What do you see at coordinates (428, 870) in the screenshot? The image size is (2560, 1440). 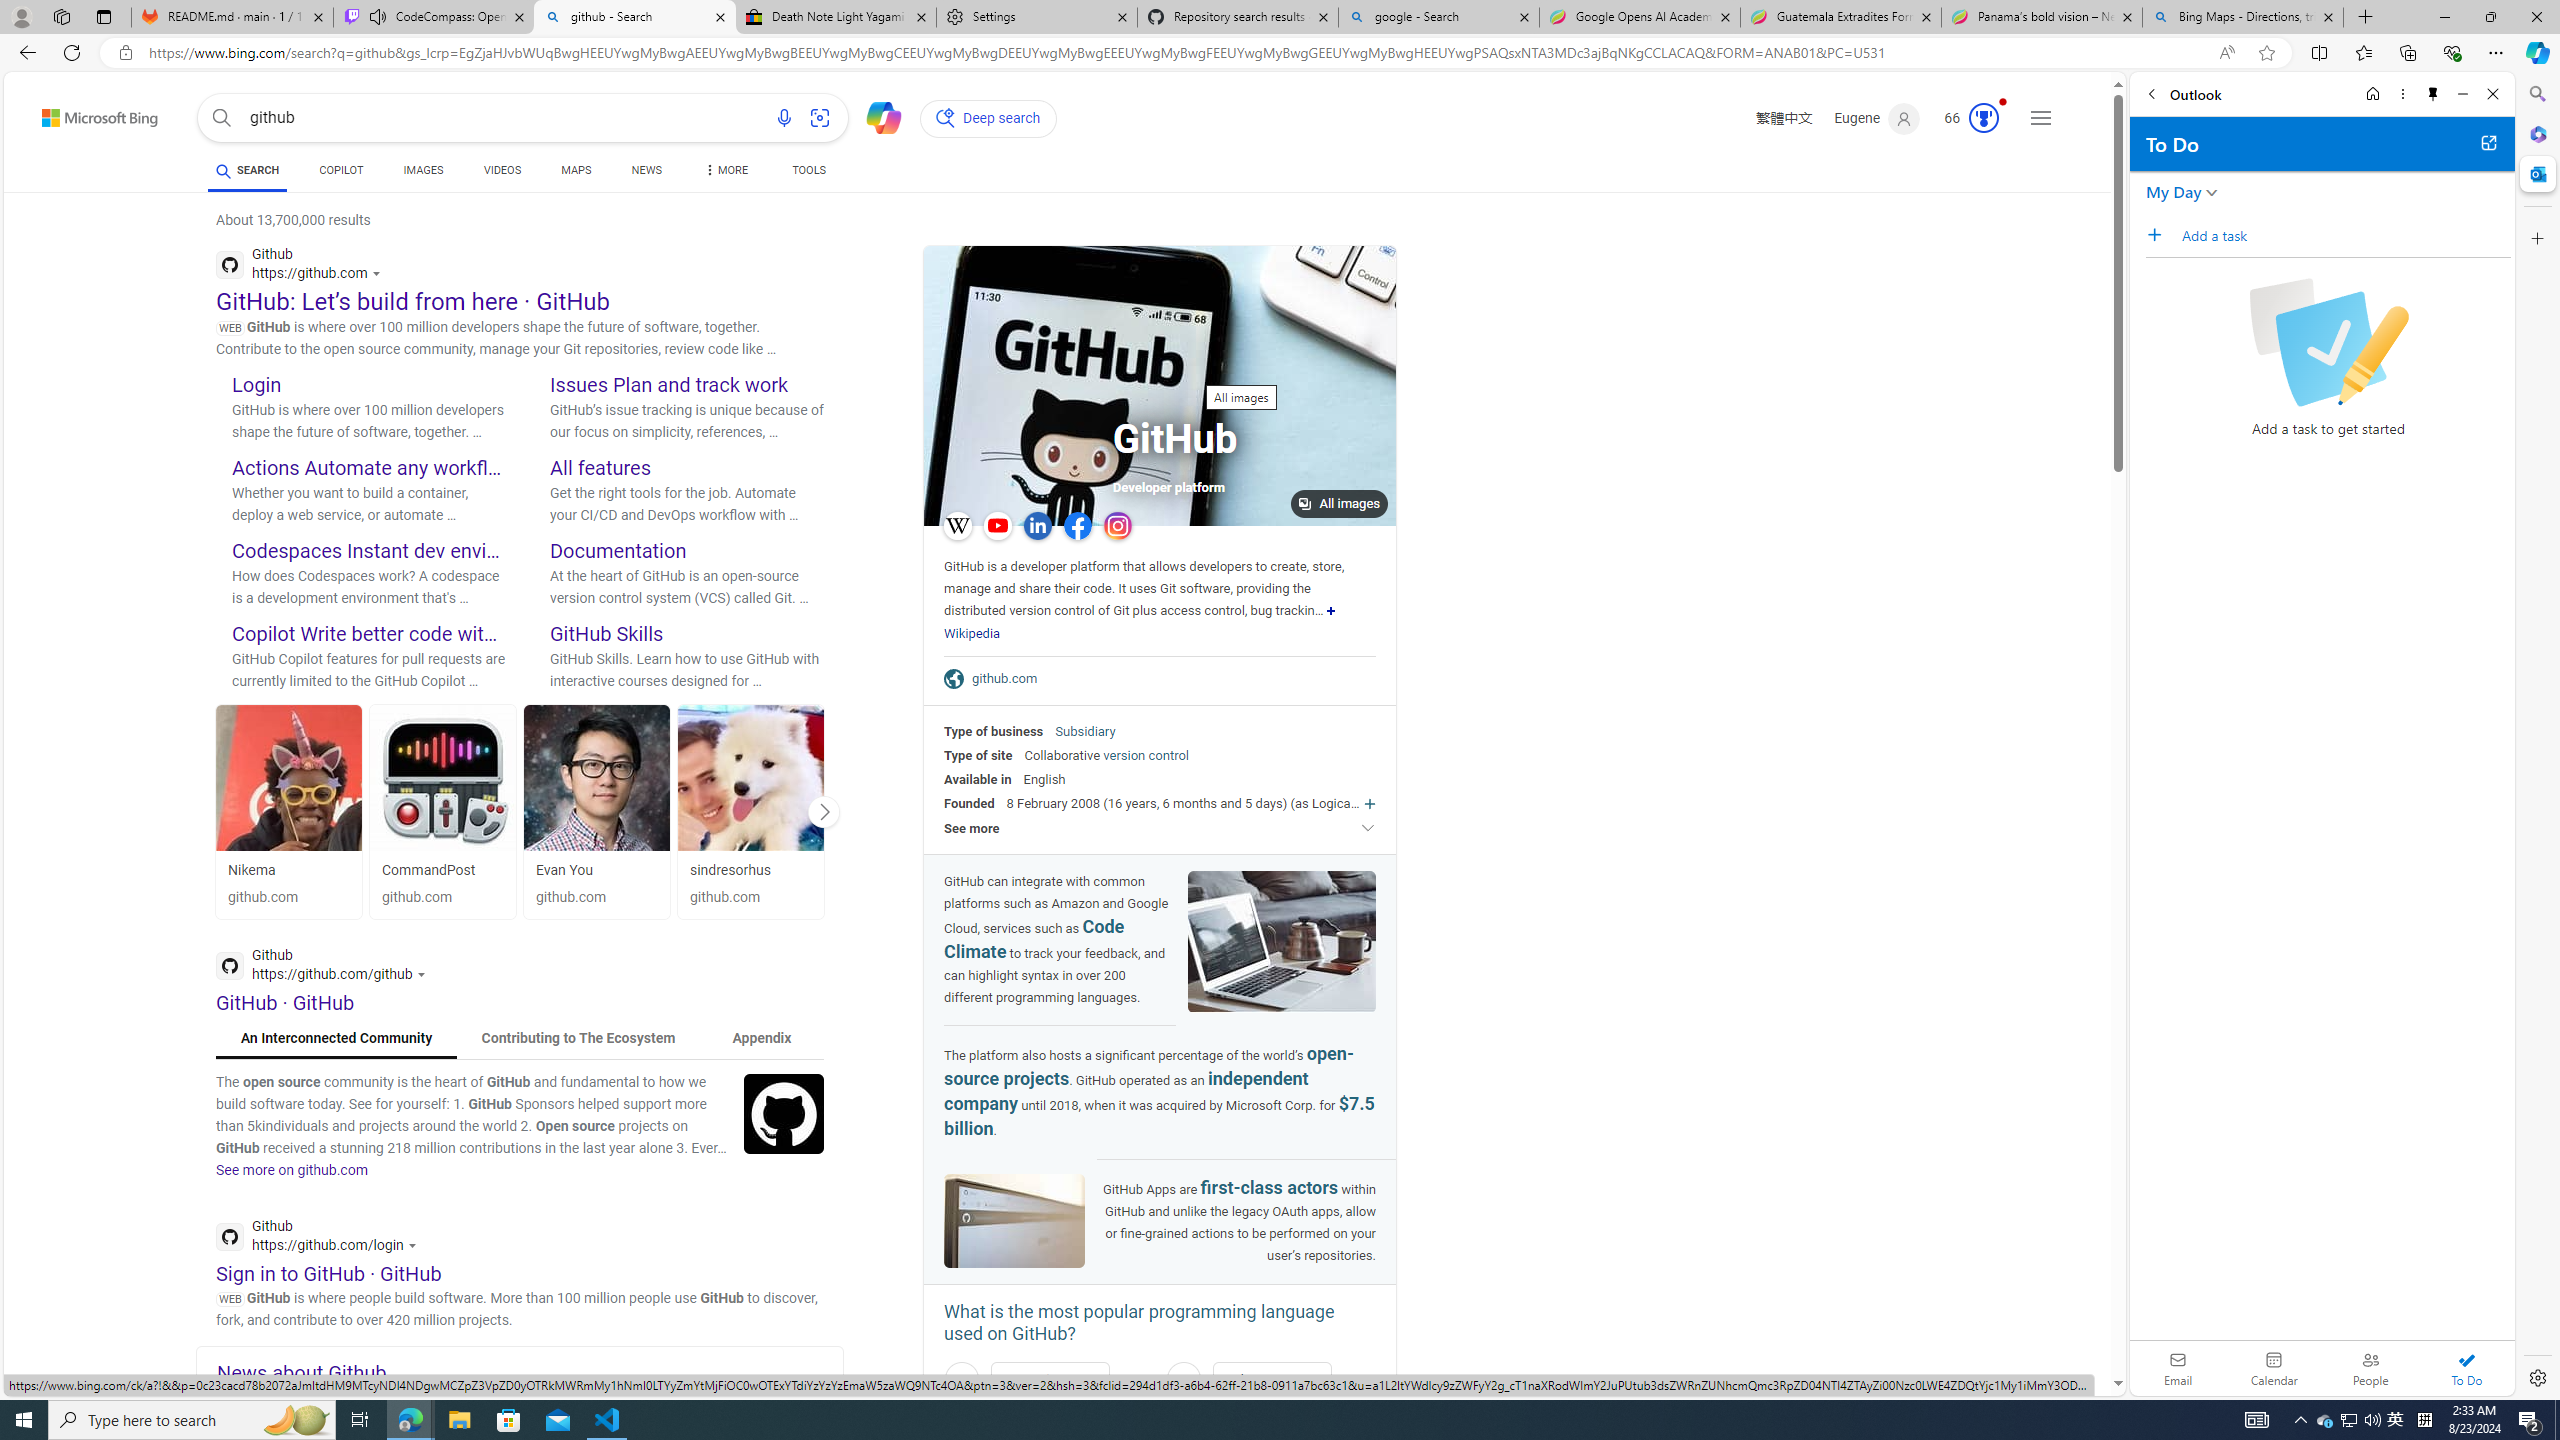 I see `CommandPost` at bounding box center [428, 870].